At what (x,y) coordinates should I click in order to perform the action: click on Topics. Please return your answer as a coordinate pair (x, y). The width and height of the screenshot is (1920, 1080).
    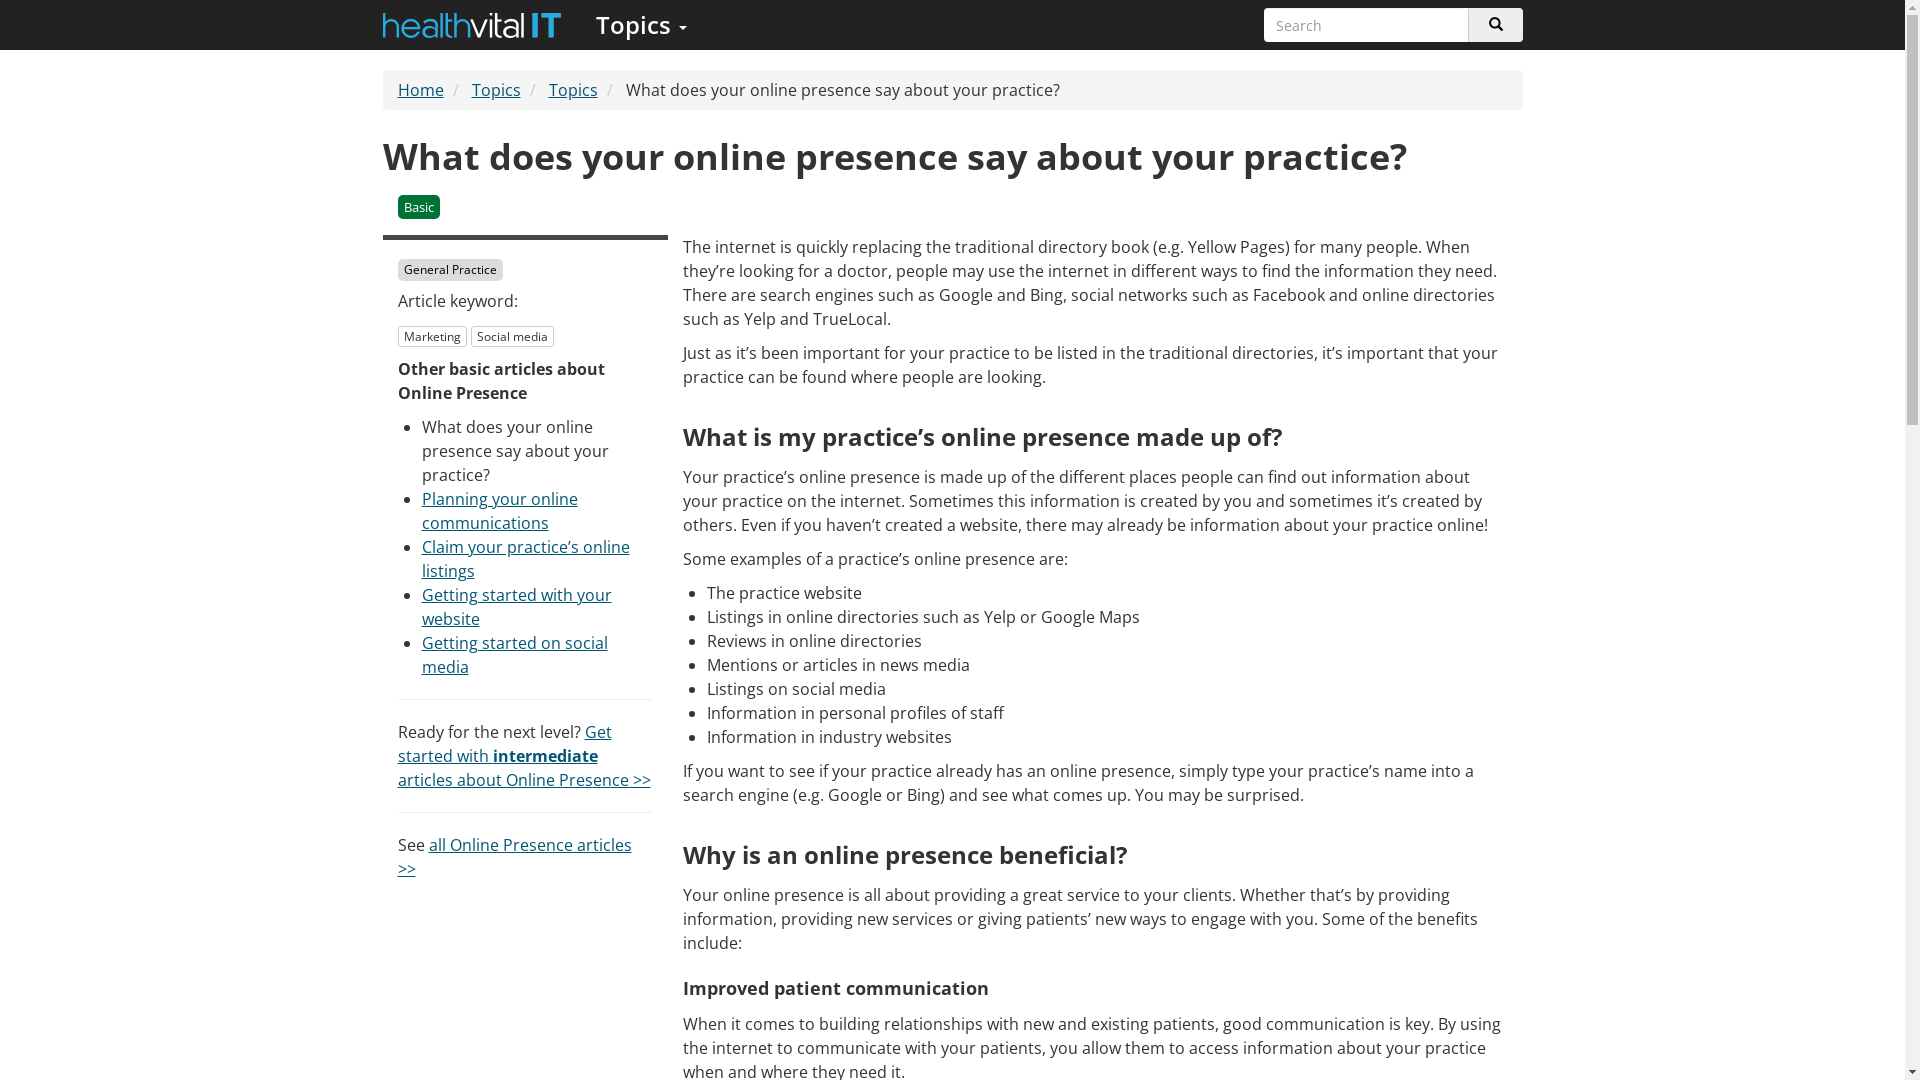
    Looking at the image, I should click on (572, 90).